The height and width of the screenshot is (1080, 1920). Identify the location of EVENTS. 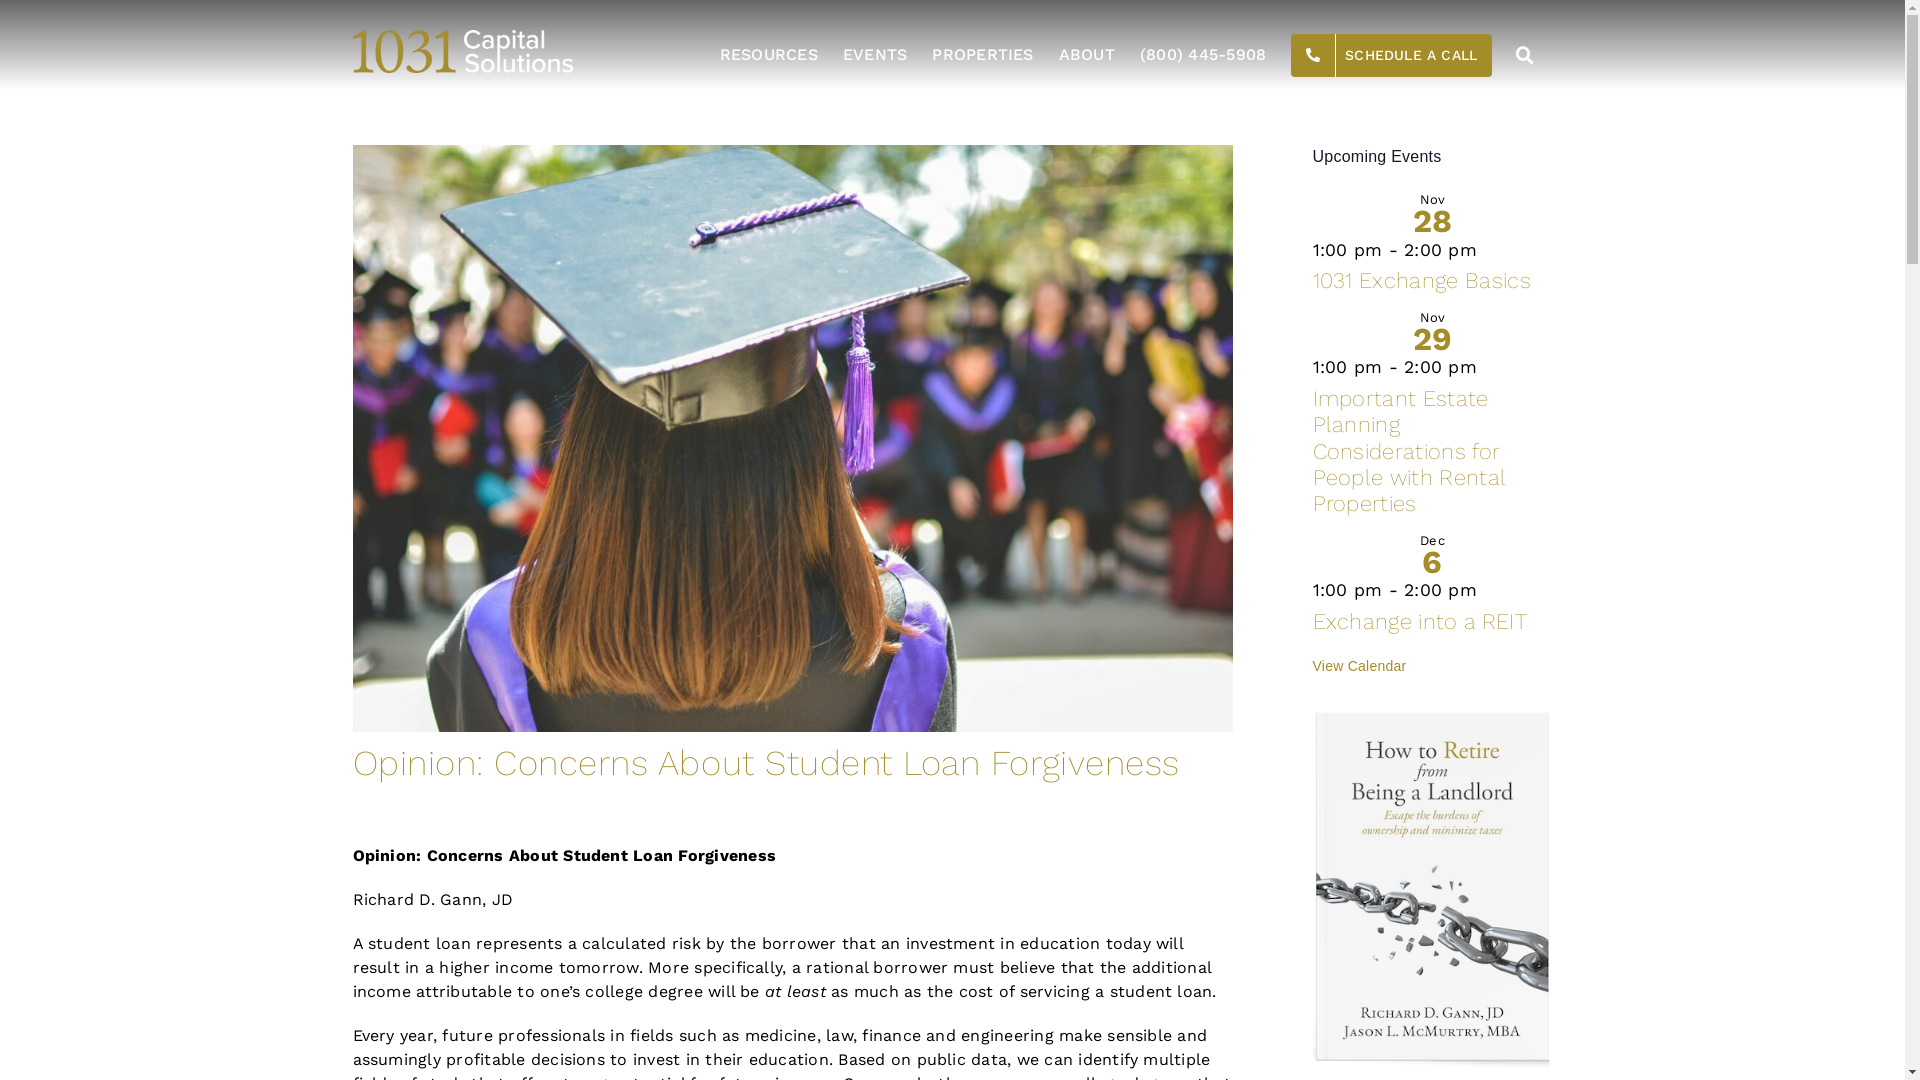
(875, 55).